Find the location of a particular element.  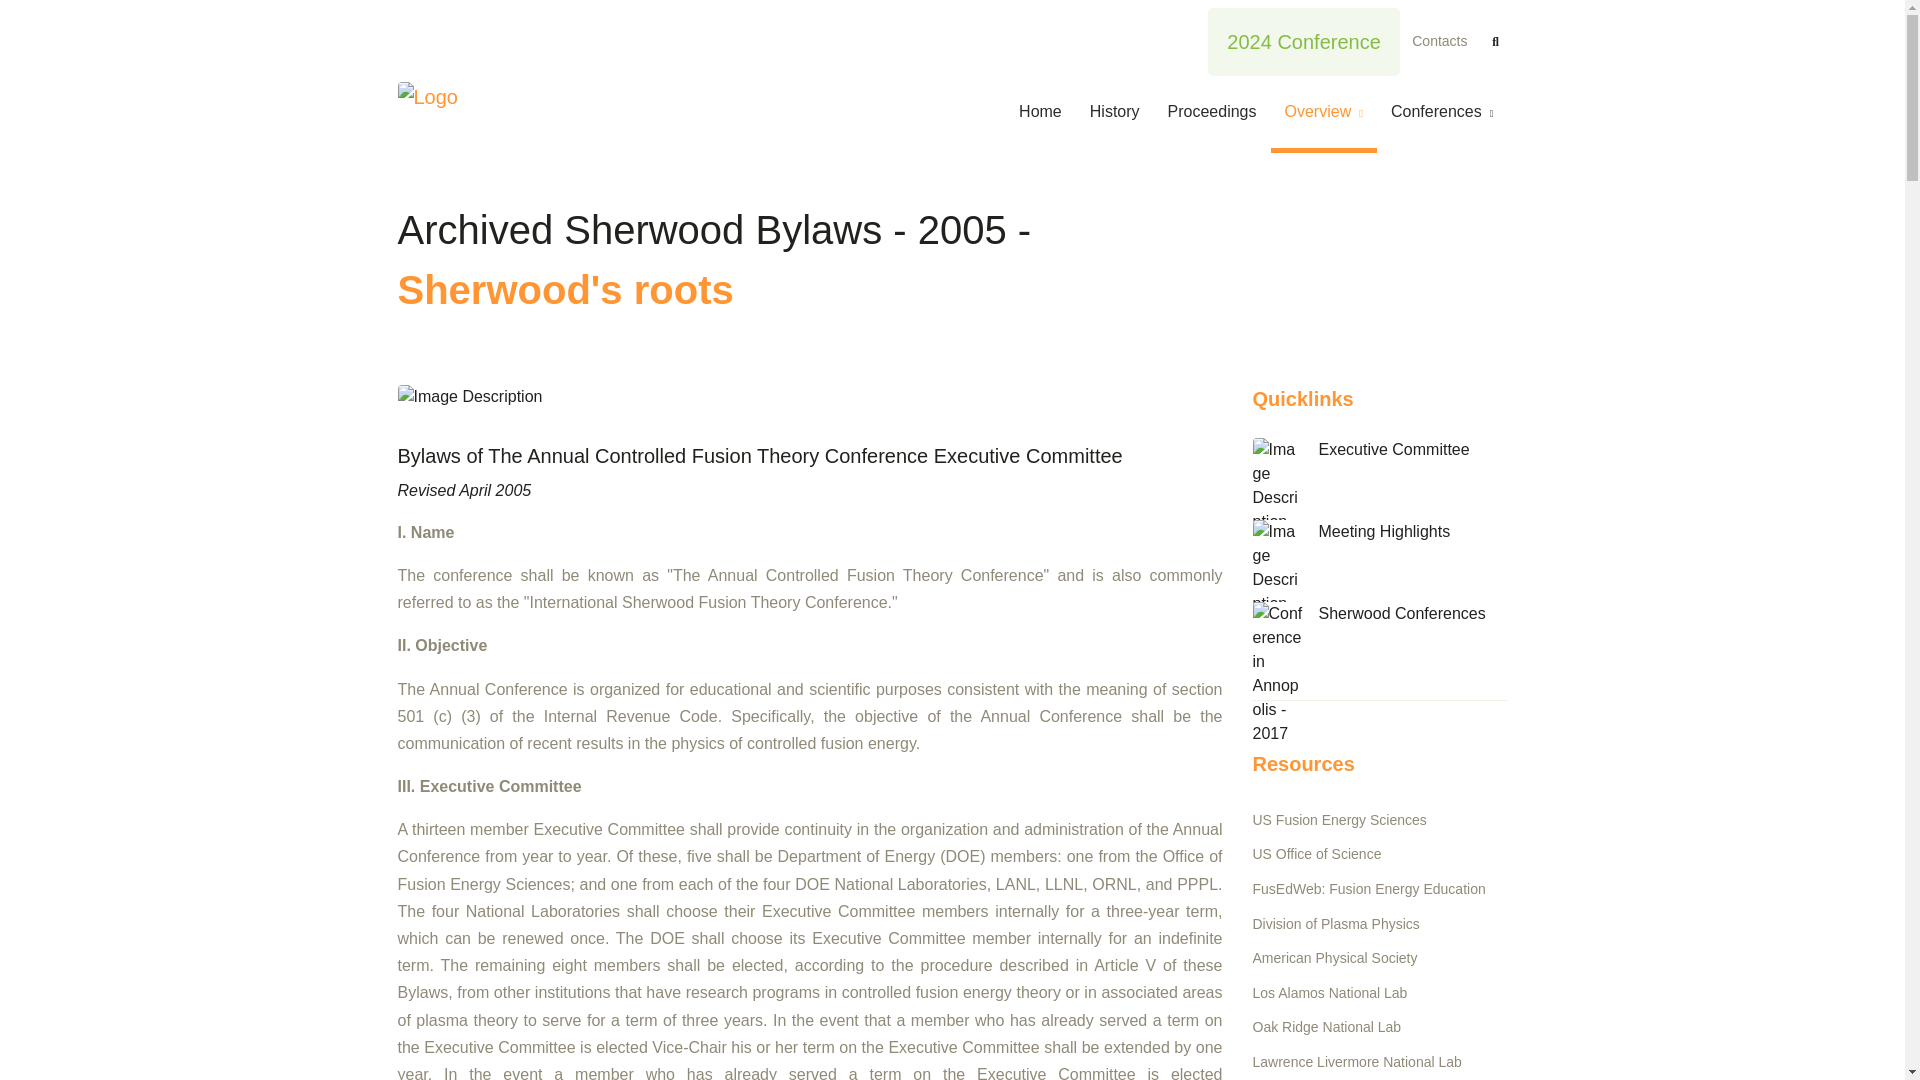

2024 Conference is located at coordinates (1303, 41).